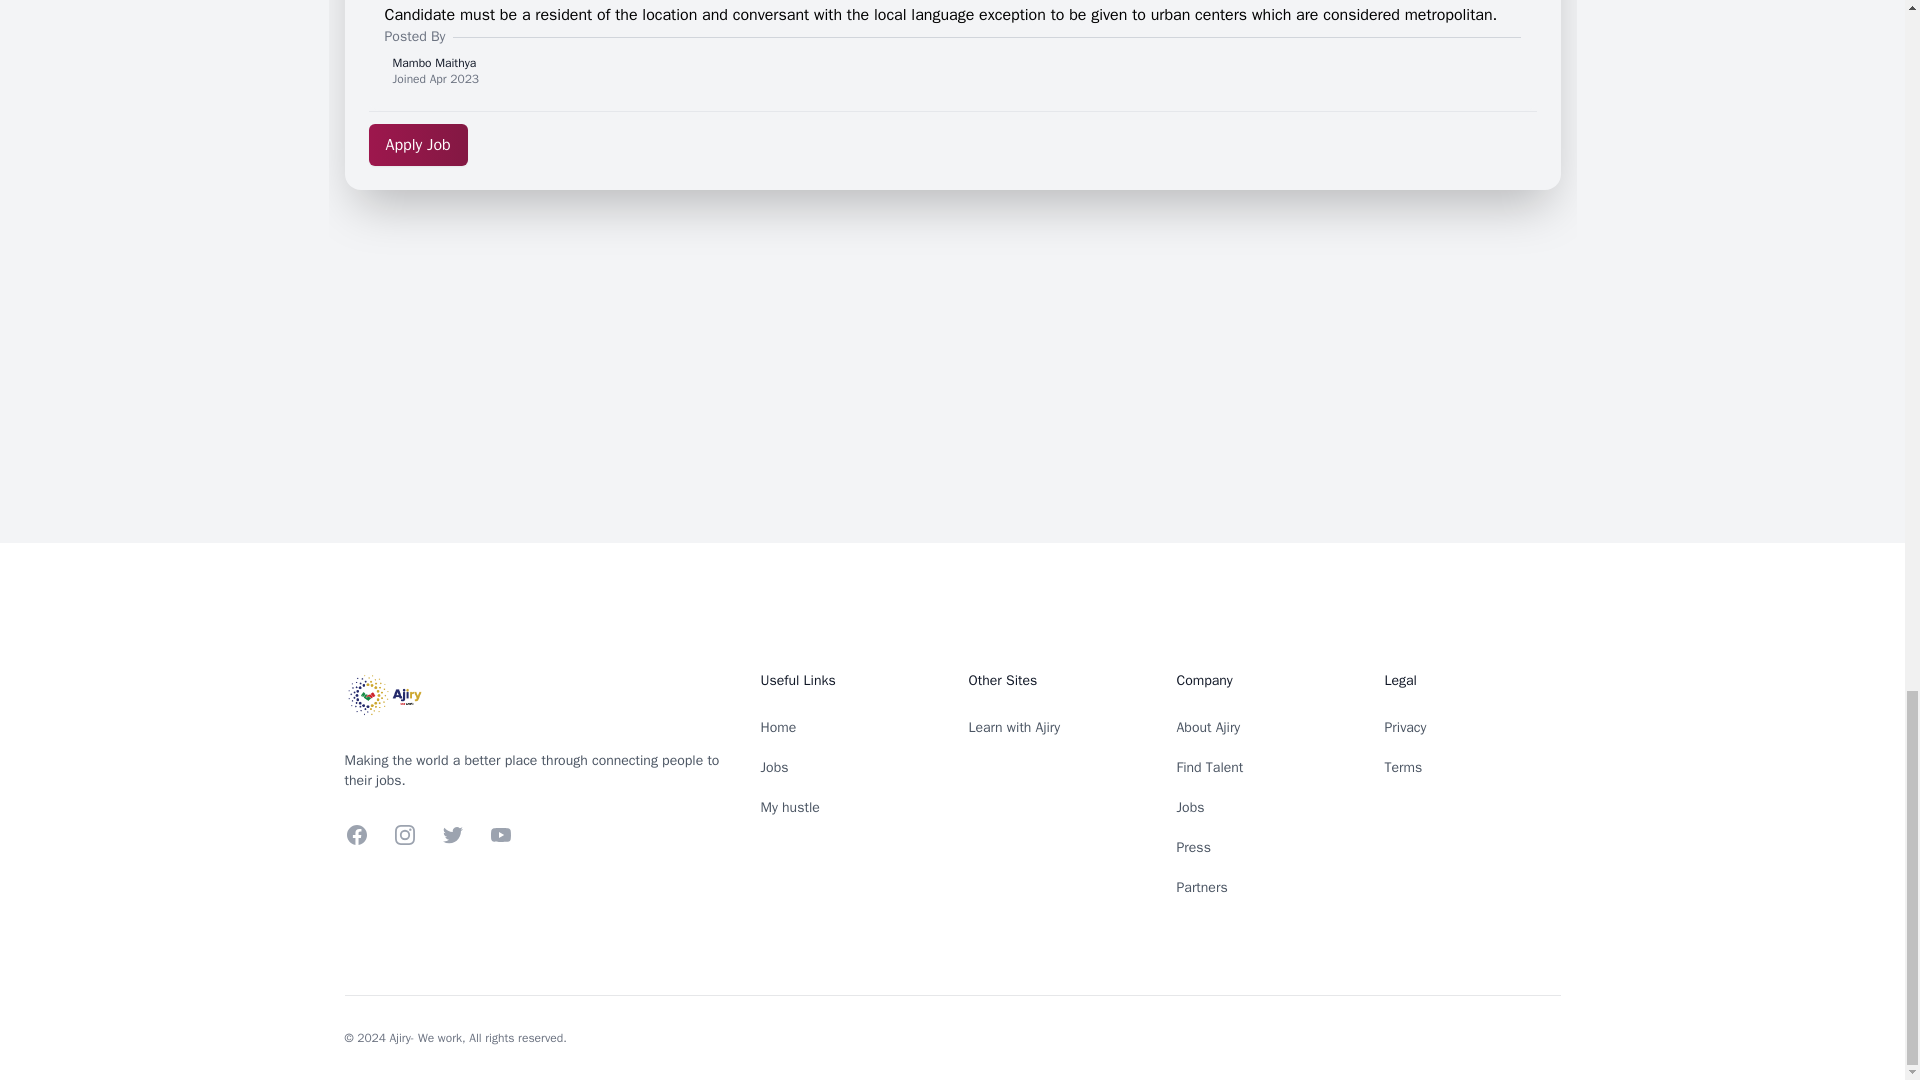  What do you see at coordinates (1192, 37) in the screenshot?
I see `2` at bounding box center [1192, 37].